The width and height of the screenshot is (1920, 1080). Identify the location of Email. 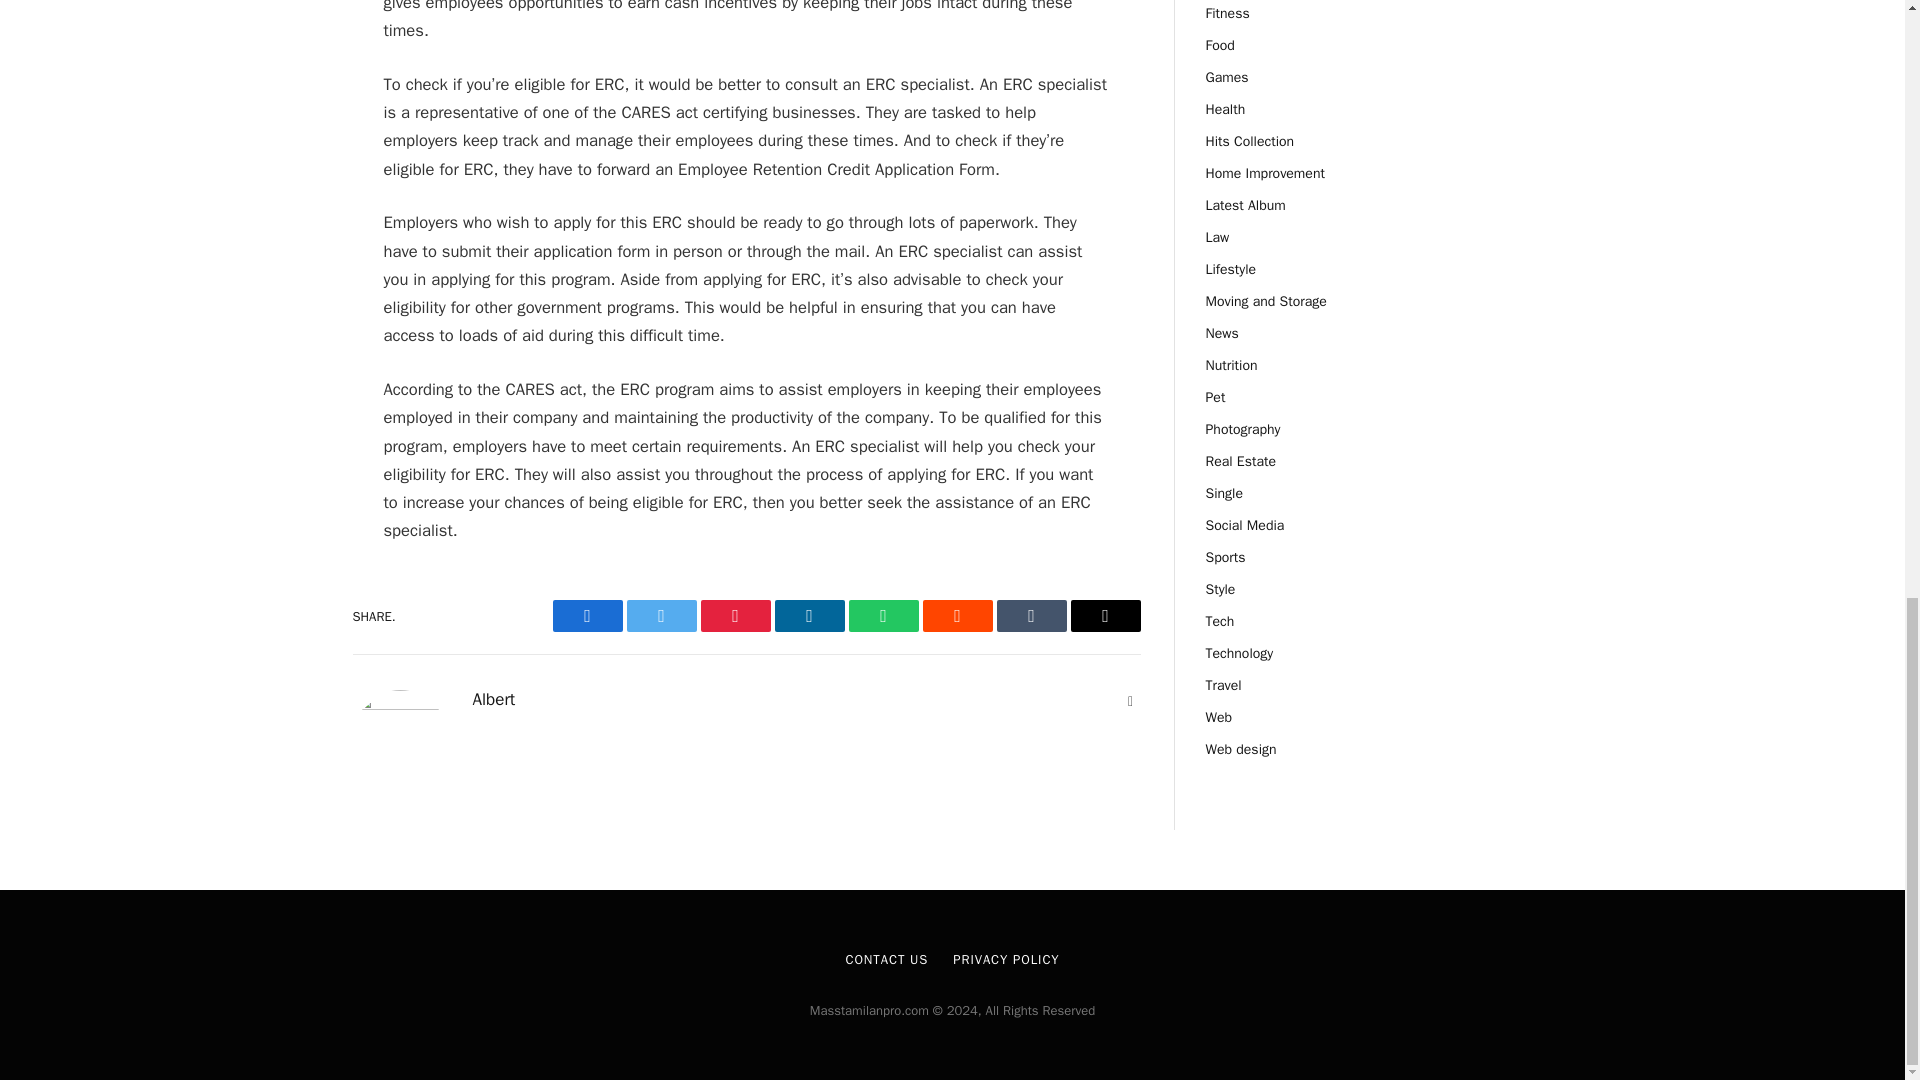
(1104, 616).